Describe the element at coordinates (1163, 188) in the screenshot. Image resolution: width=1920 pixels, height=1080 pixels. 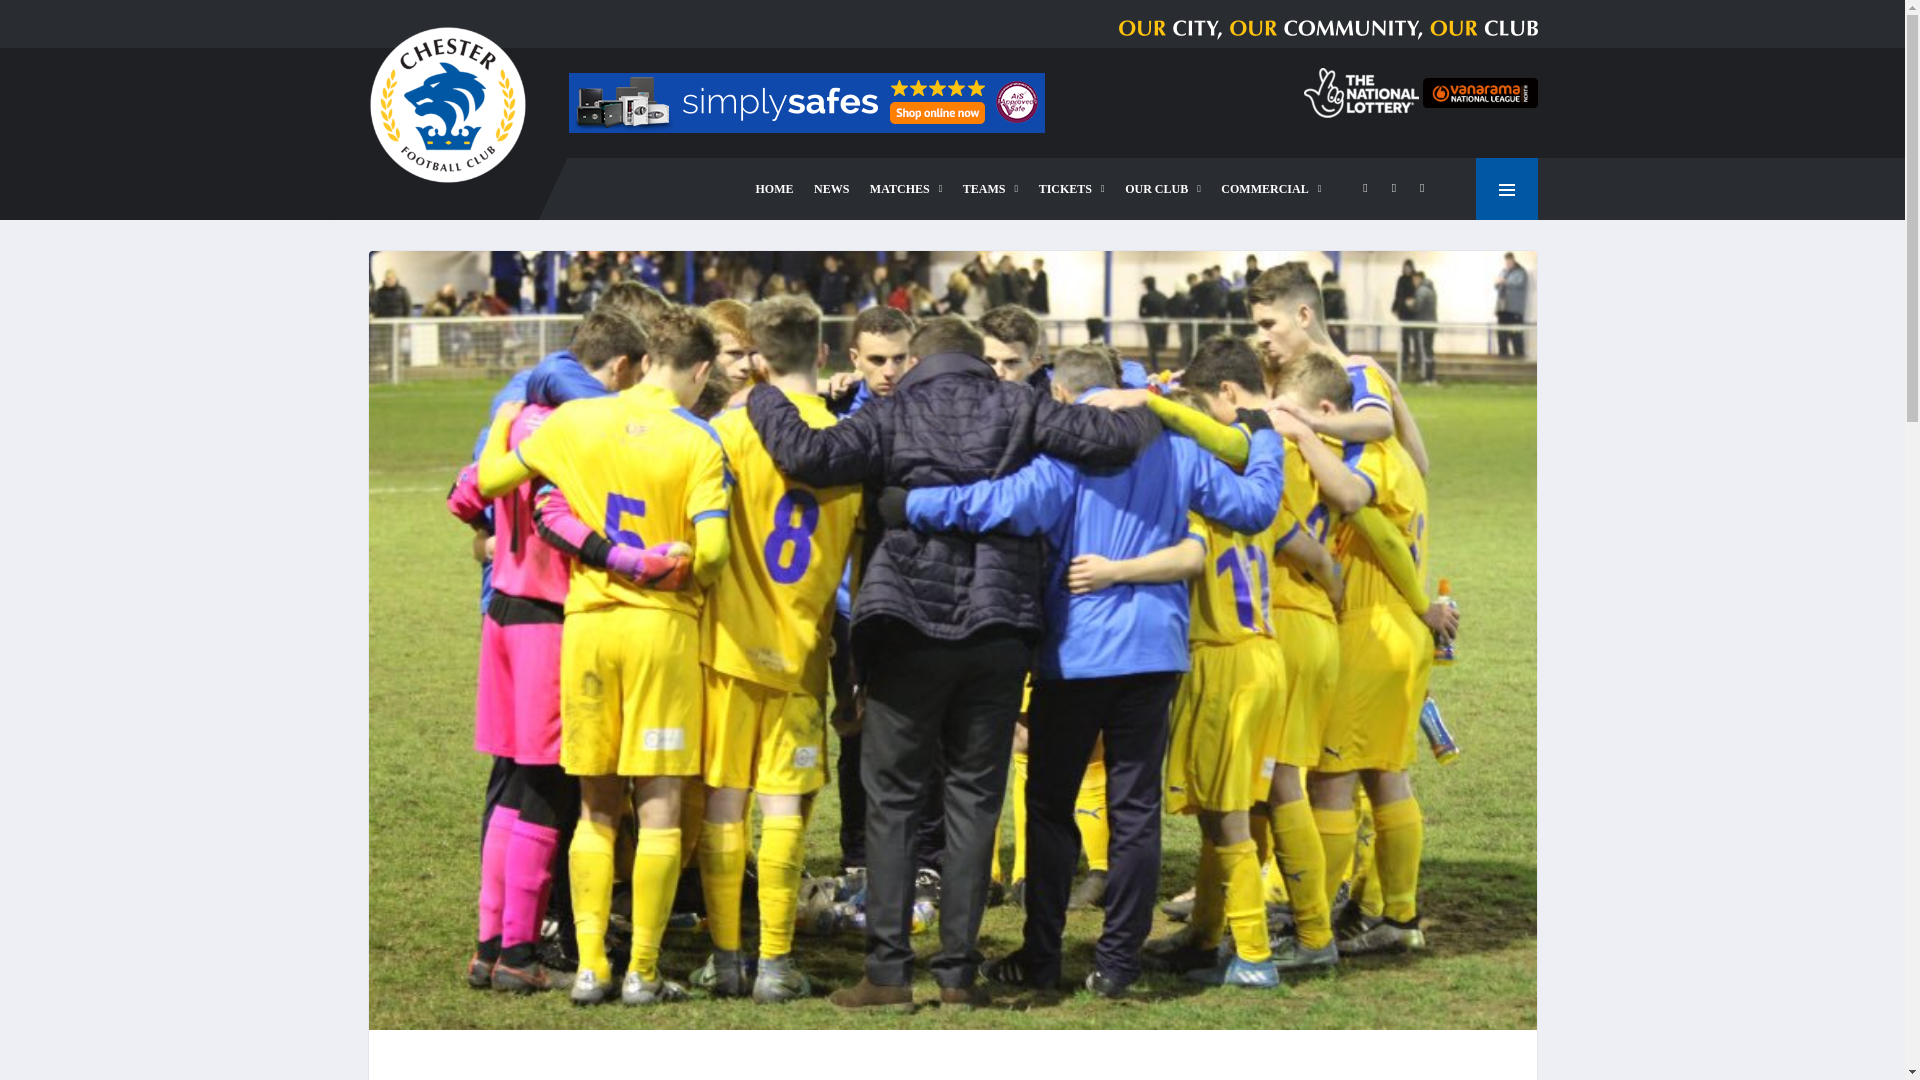
I see `OUR CLUB` at that location.